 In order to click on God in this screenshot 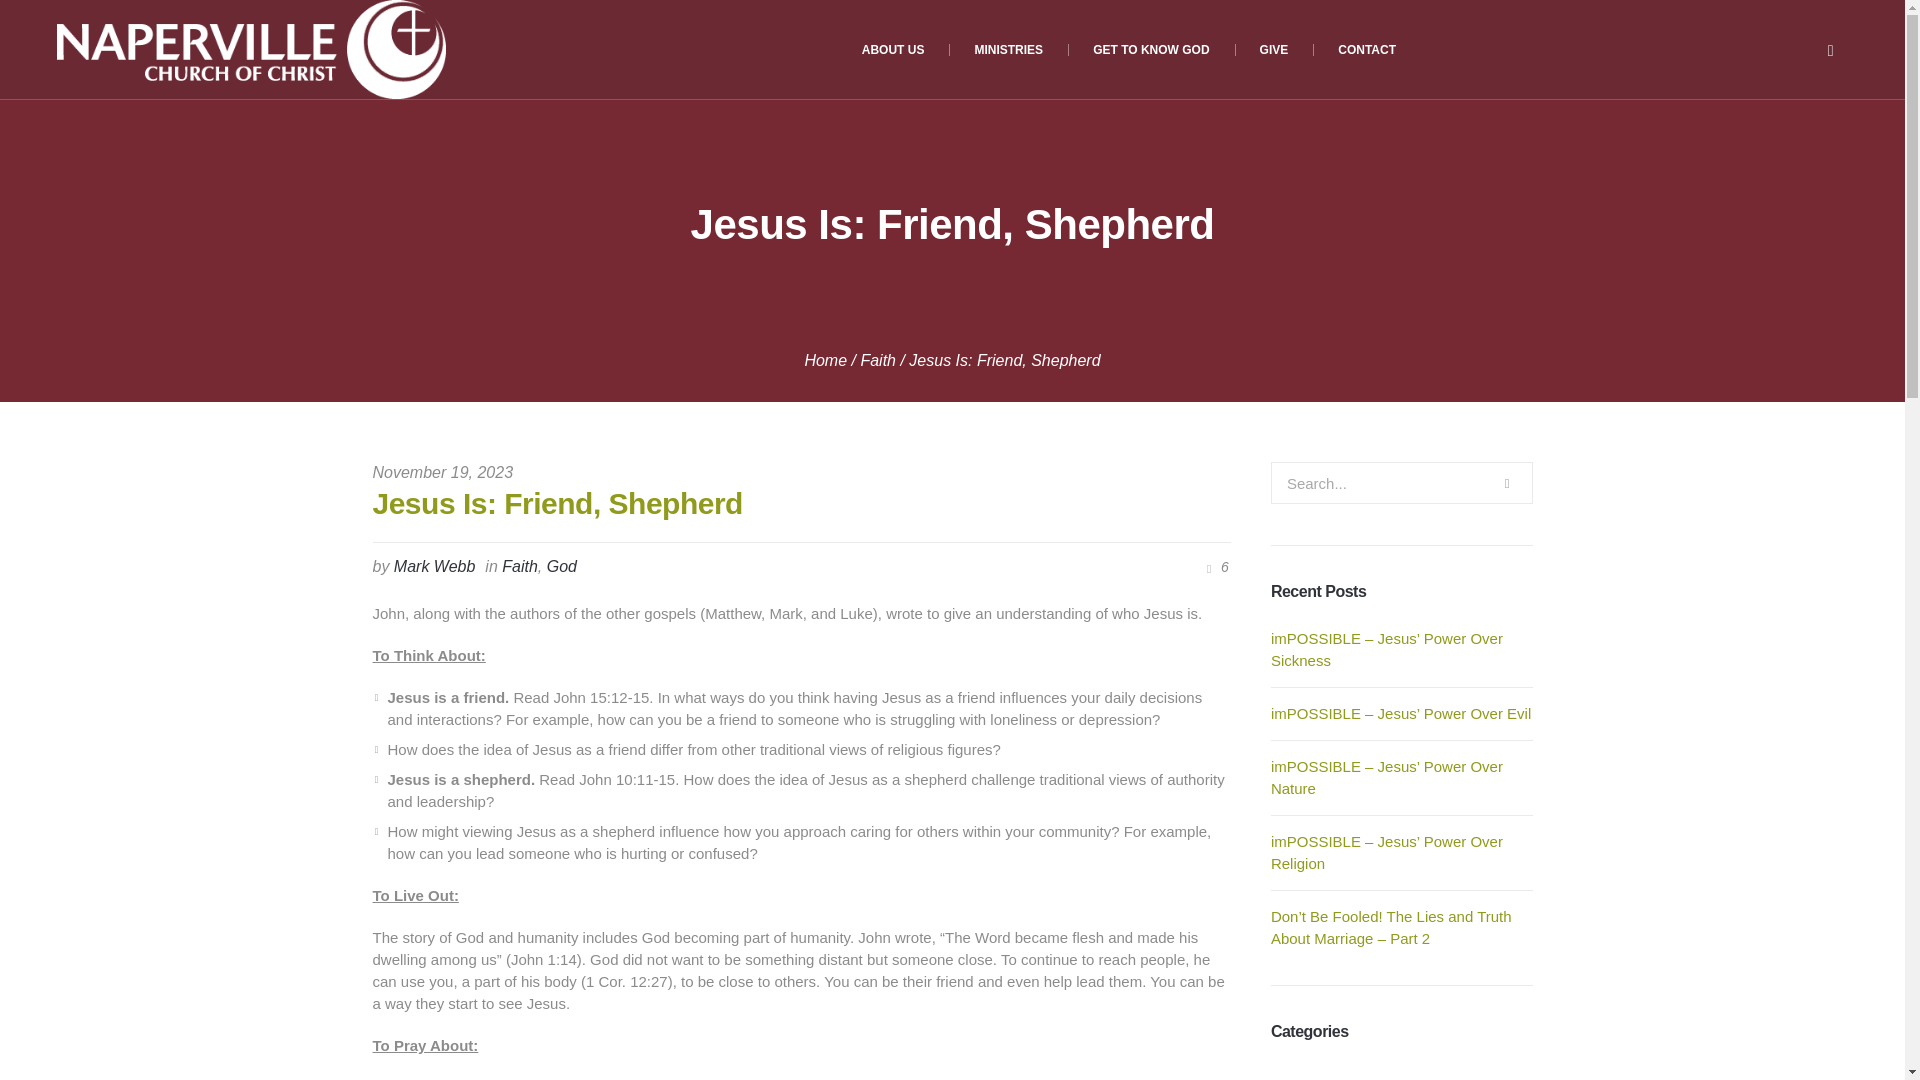, I will do `click(562, 566)`.